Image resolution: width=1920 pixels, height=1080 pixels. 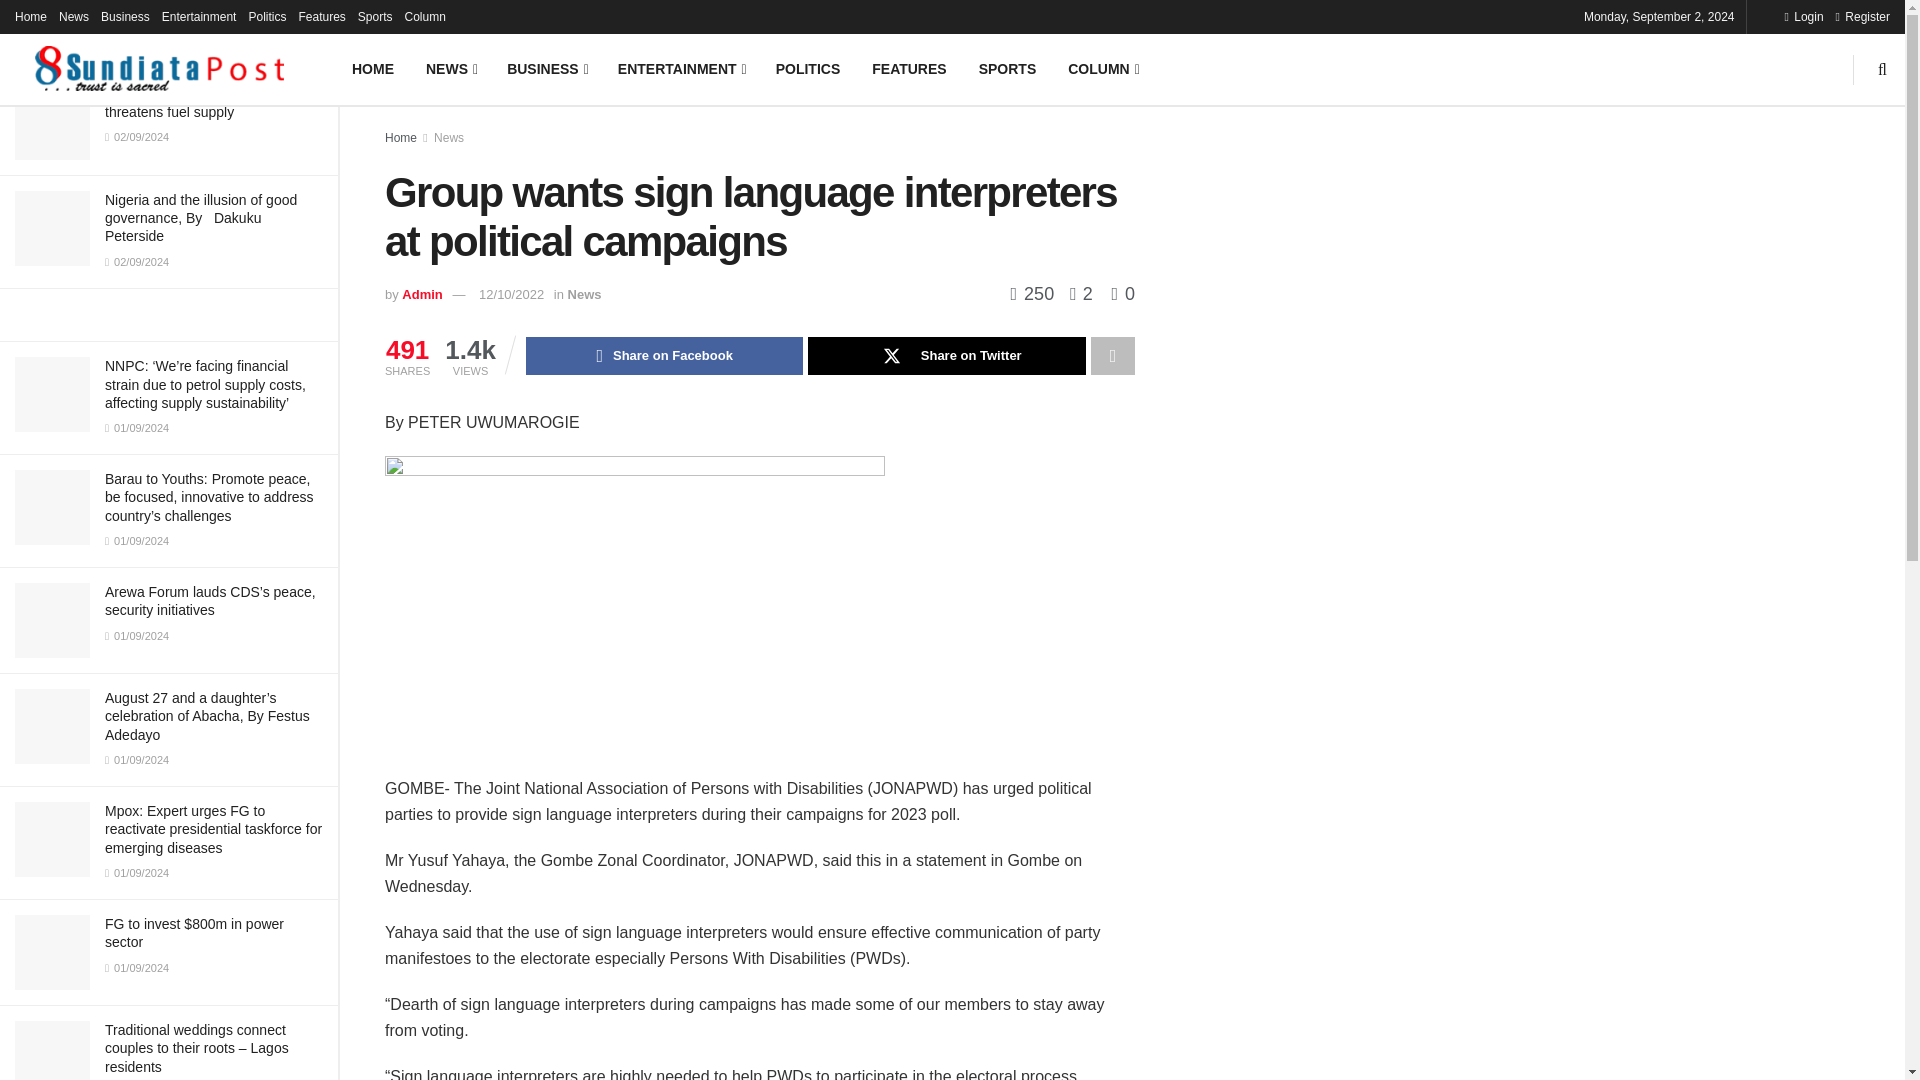 I want to click on NNPC Ltd. faces financial strain, threatens fuel supply, so click(x=206, y=102).